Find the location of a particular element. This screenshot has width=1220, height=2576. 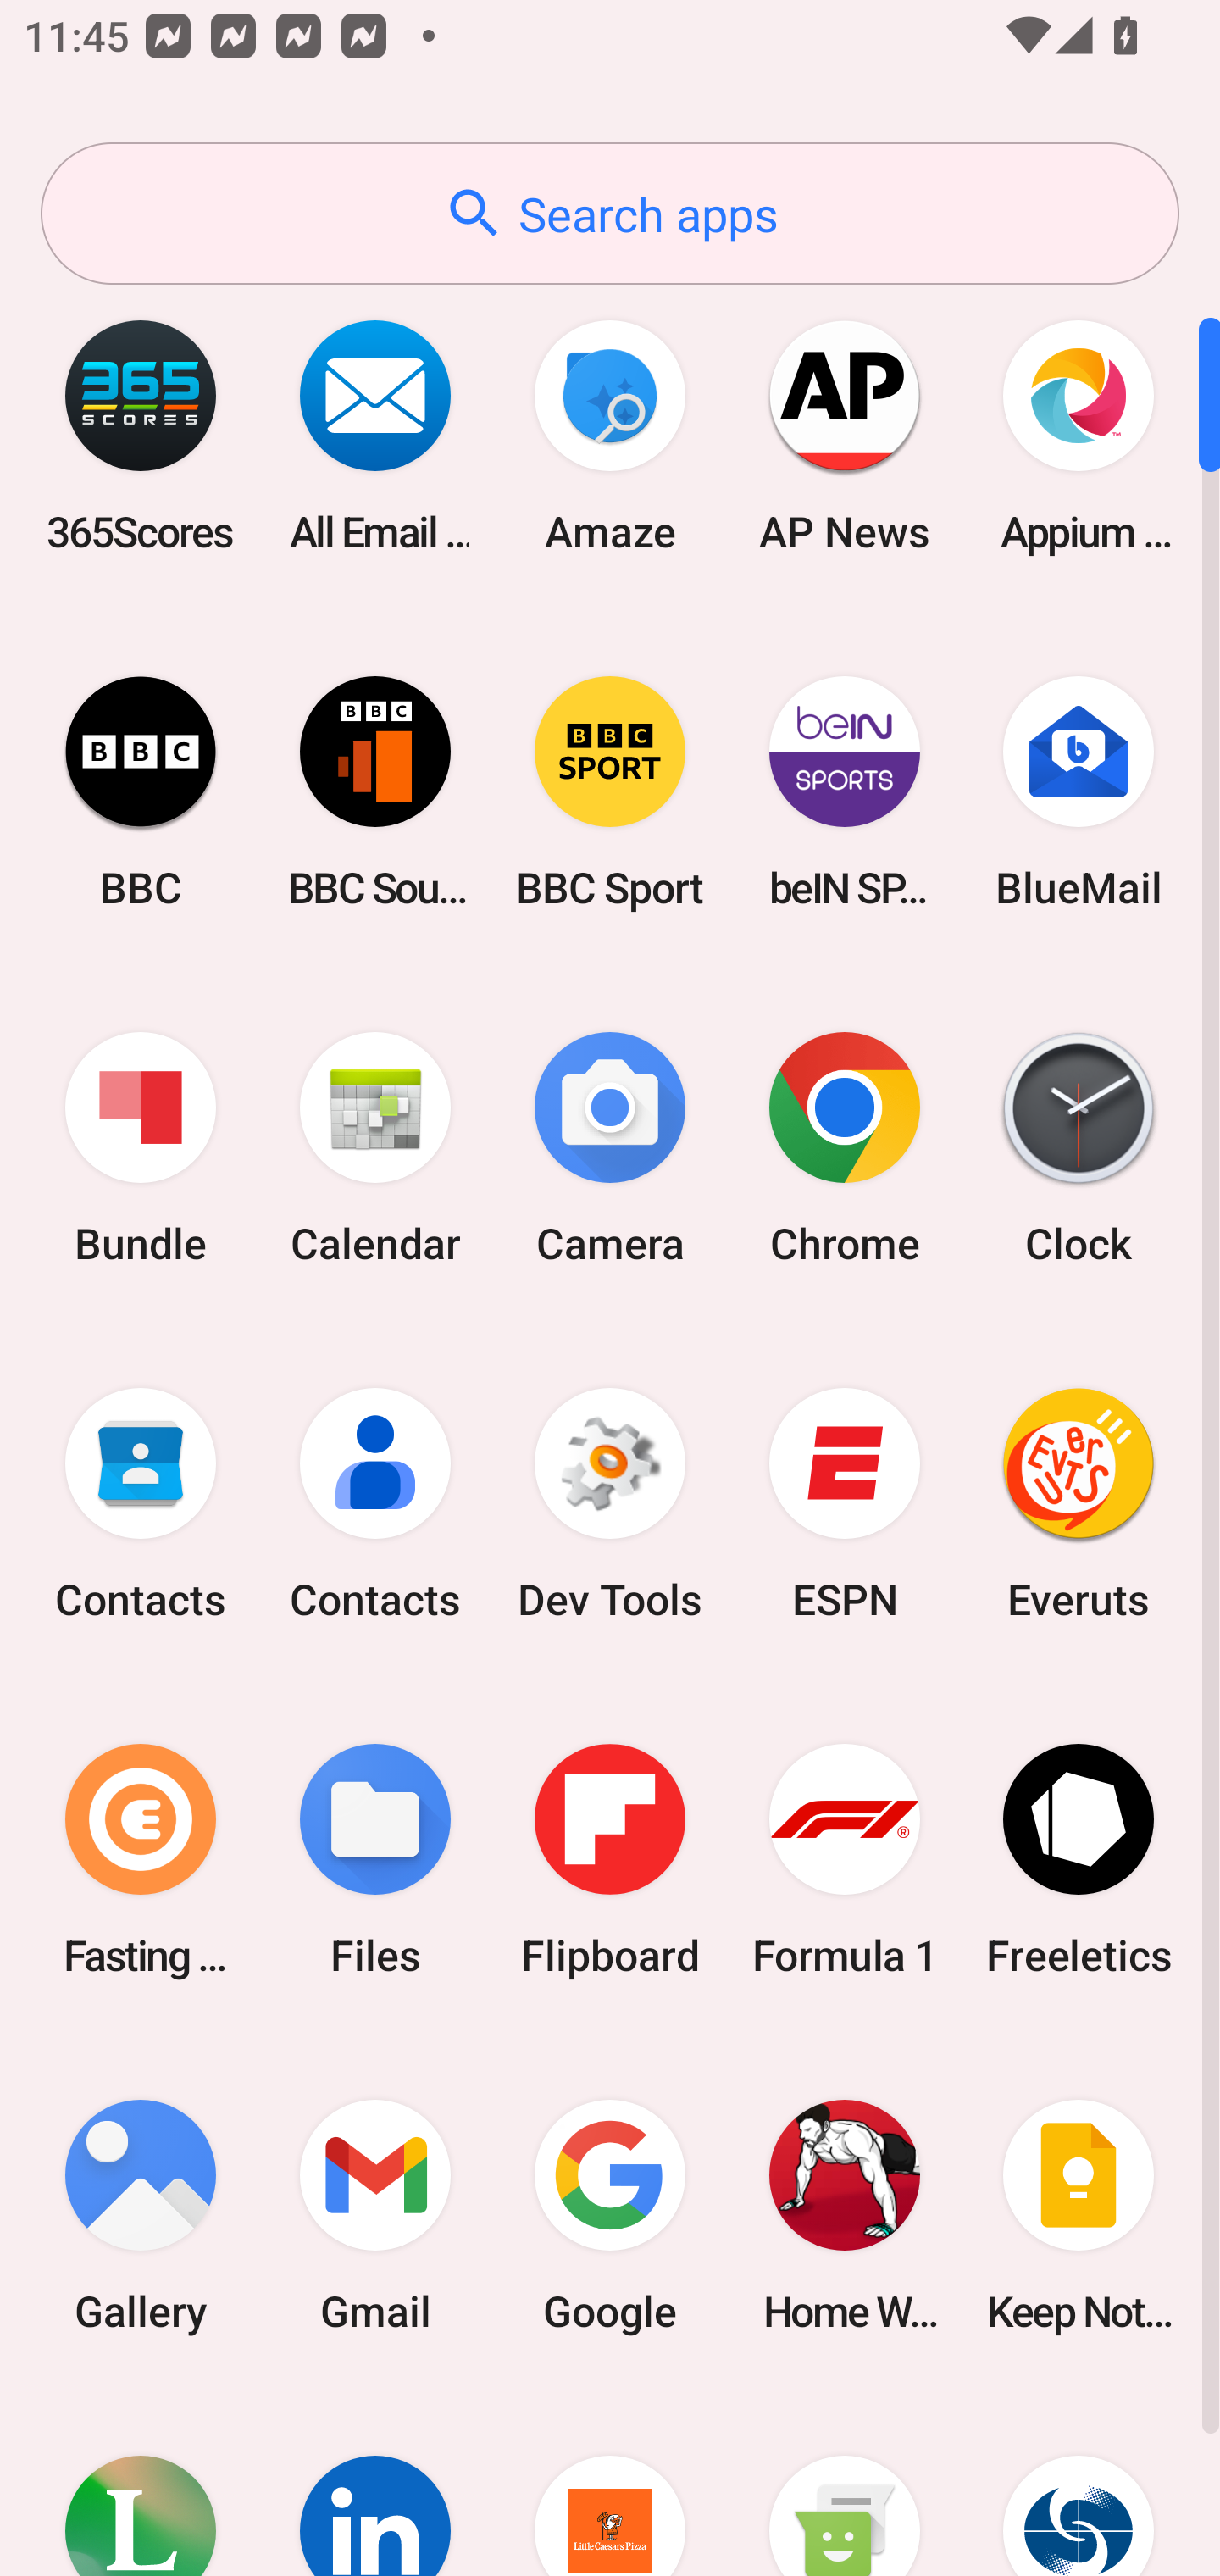

BBC is located at coordinates (141, 791).